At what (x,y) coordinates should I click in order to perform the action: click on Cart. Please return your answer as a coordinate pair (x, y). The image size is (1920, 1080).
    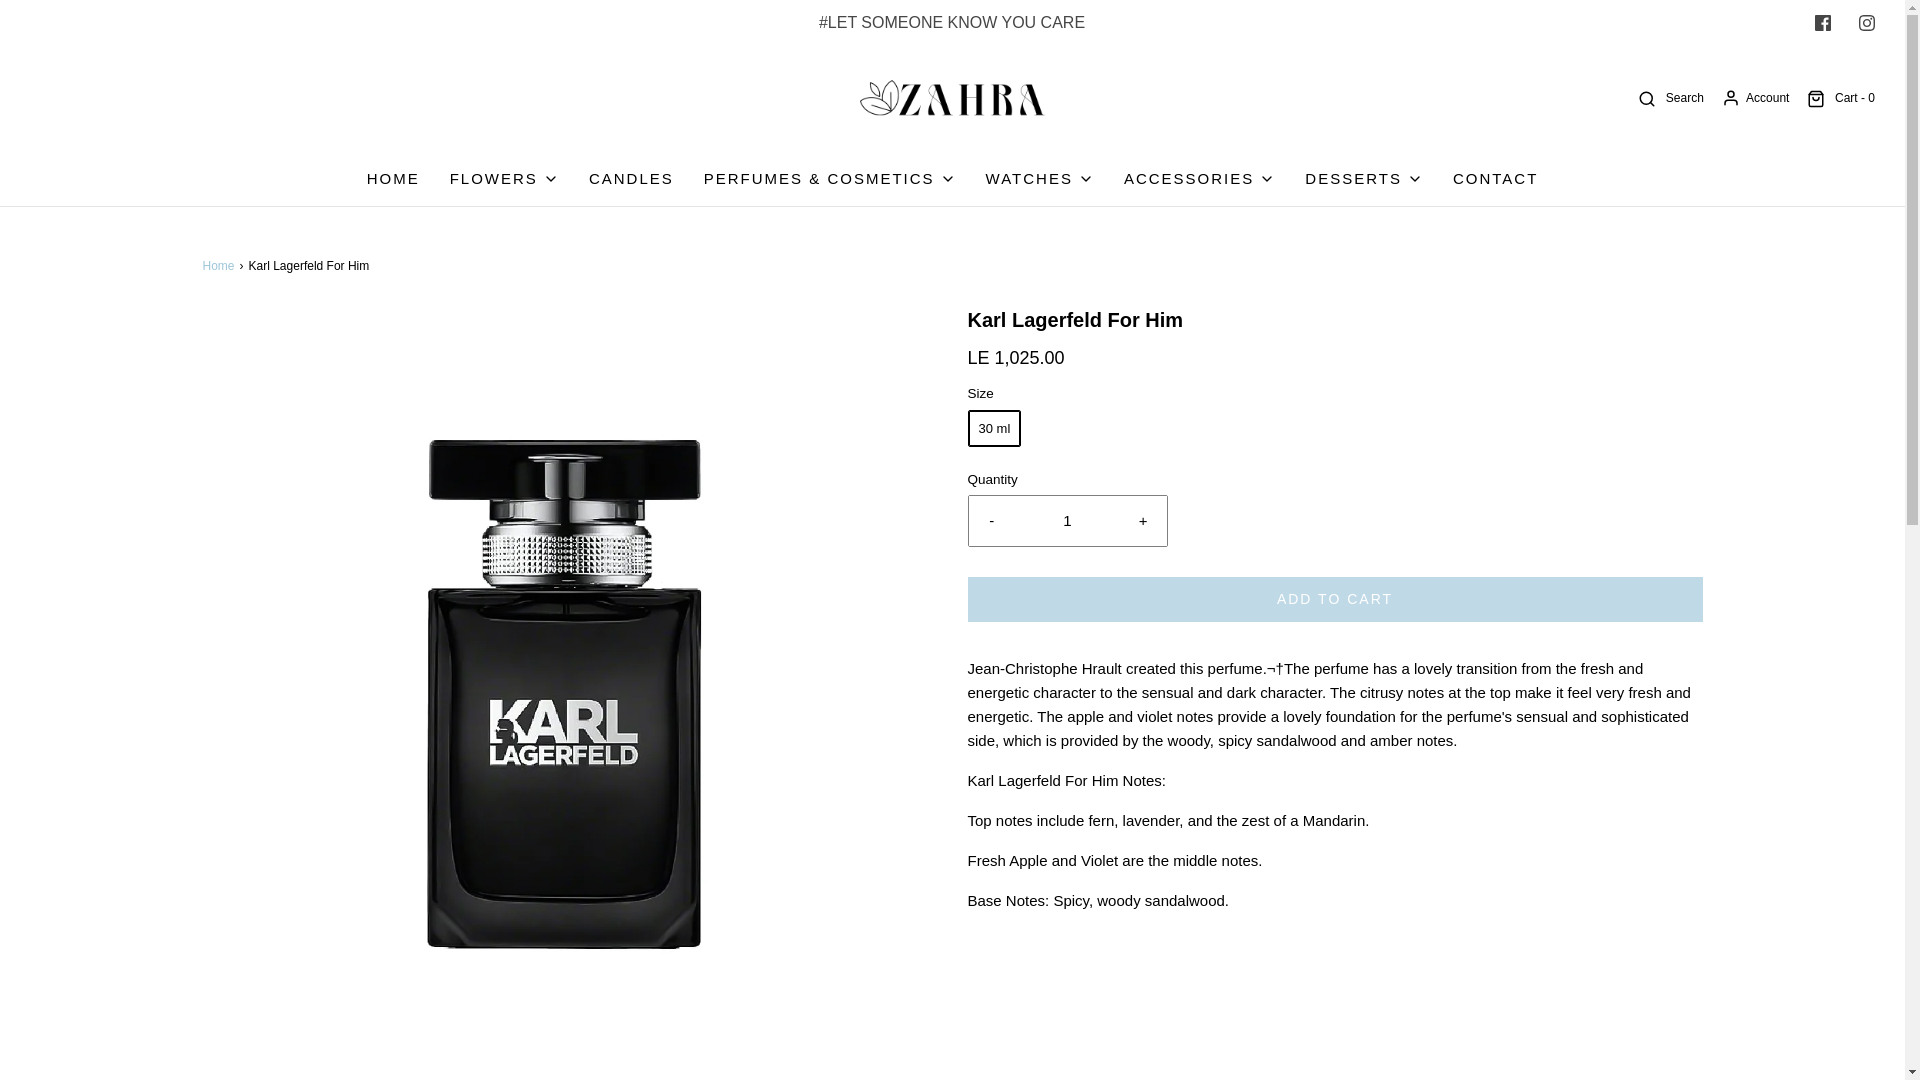
    Looking at the image, I should click on (1840, 98).